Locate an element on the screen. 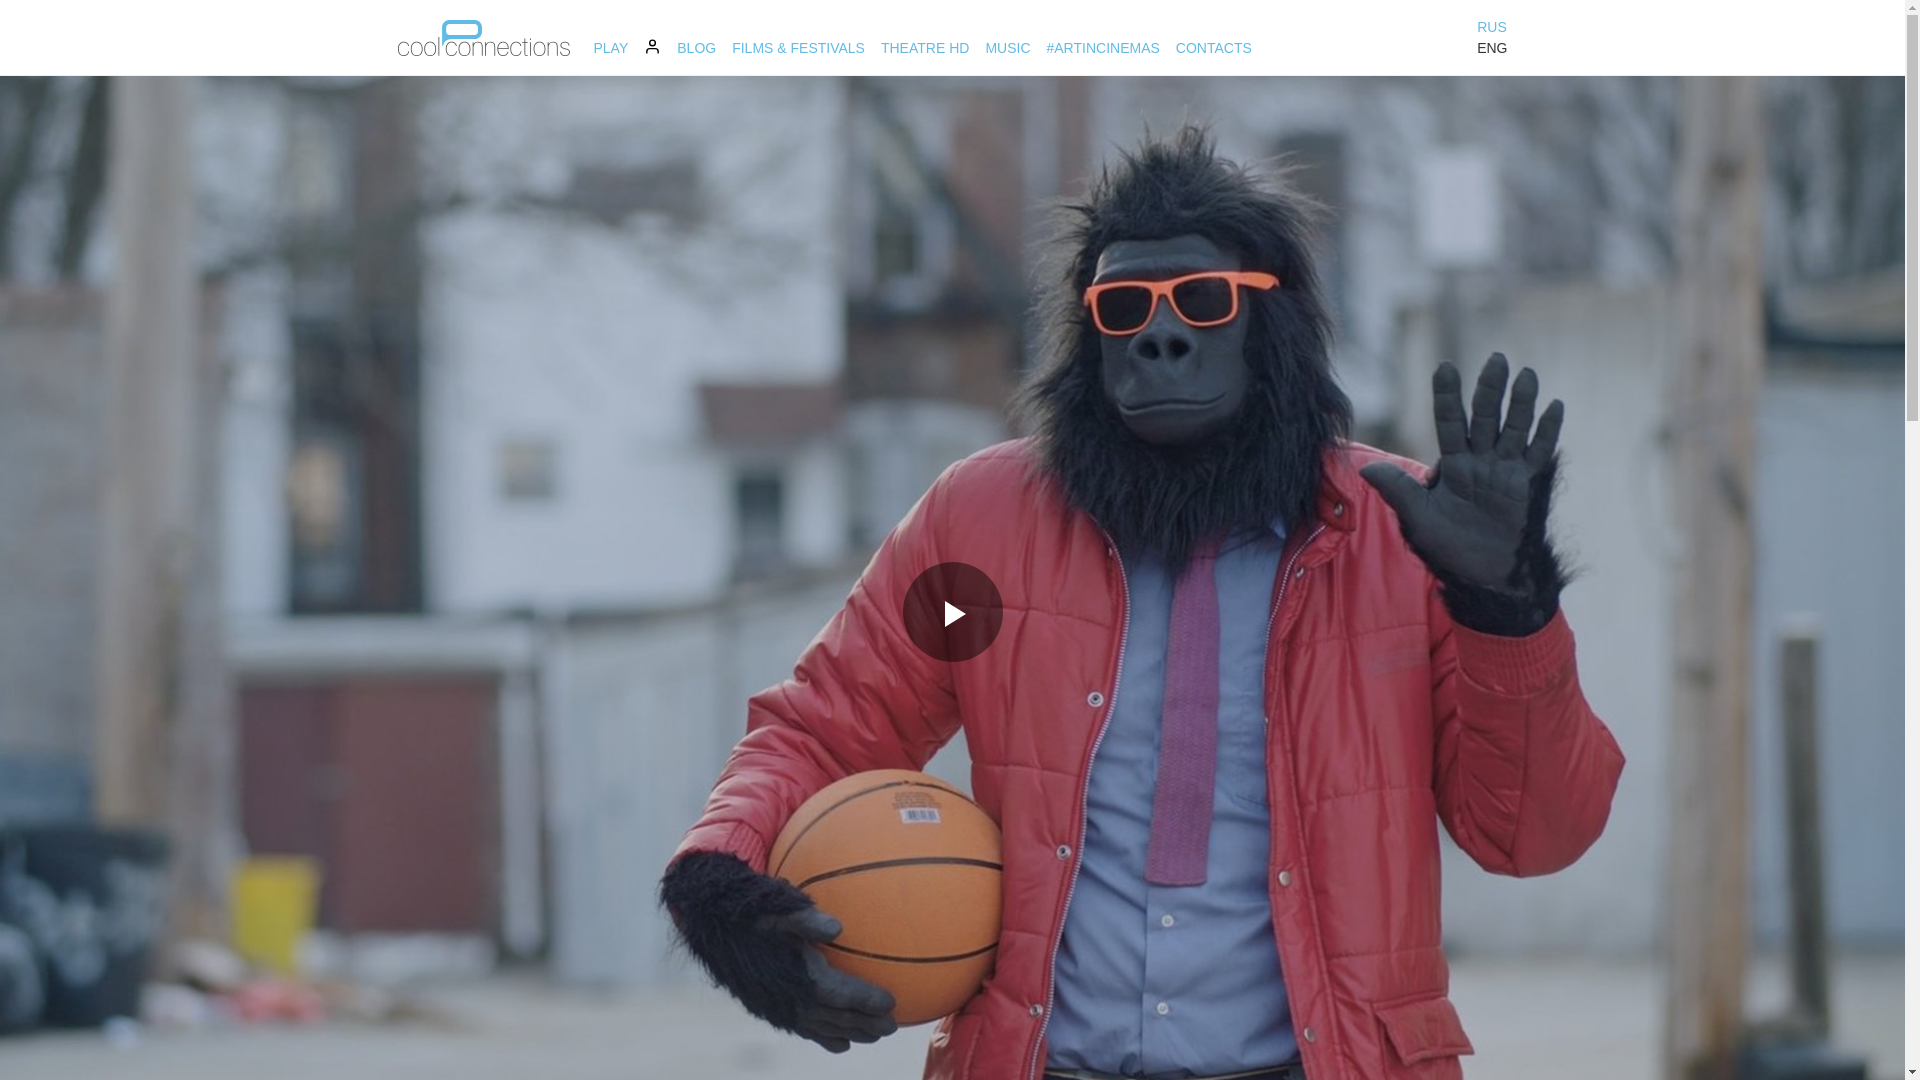  PLAY is located at coordinates (611, 48).